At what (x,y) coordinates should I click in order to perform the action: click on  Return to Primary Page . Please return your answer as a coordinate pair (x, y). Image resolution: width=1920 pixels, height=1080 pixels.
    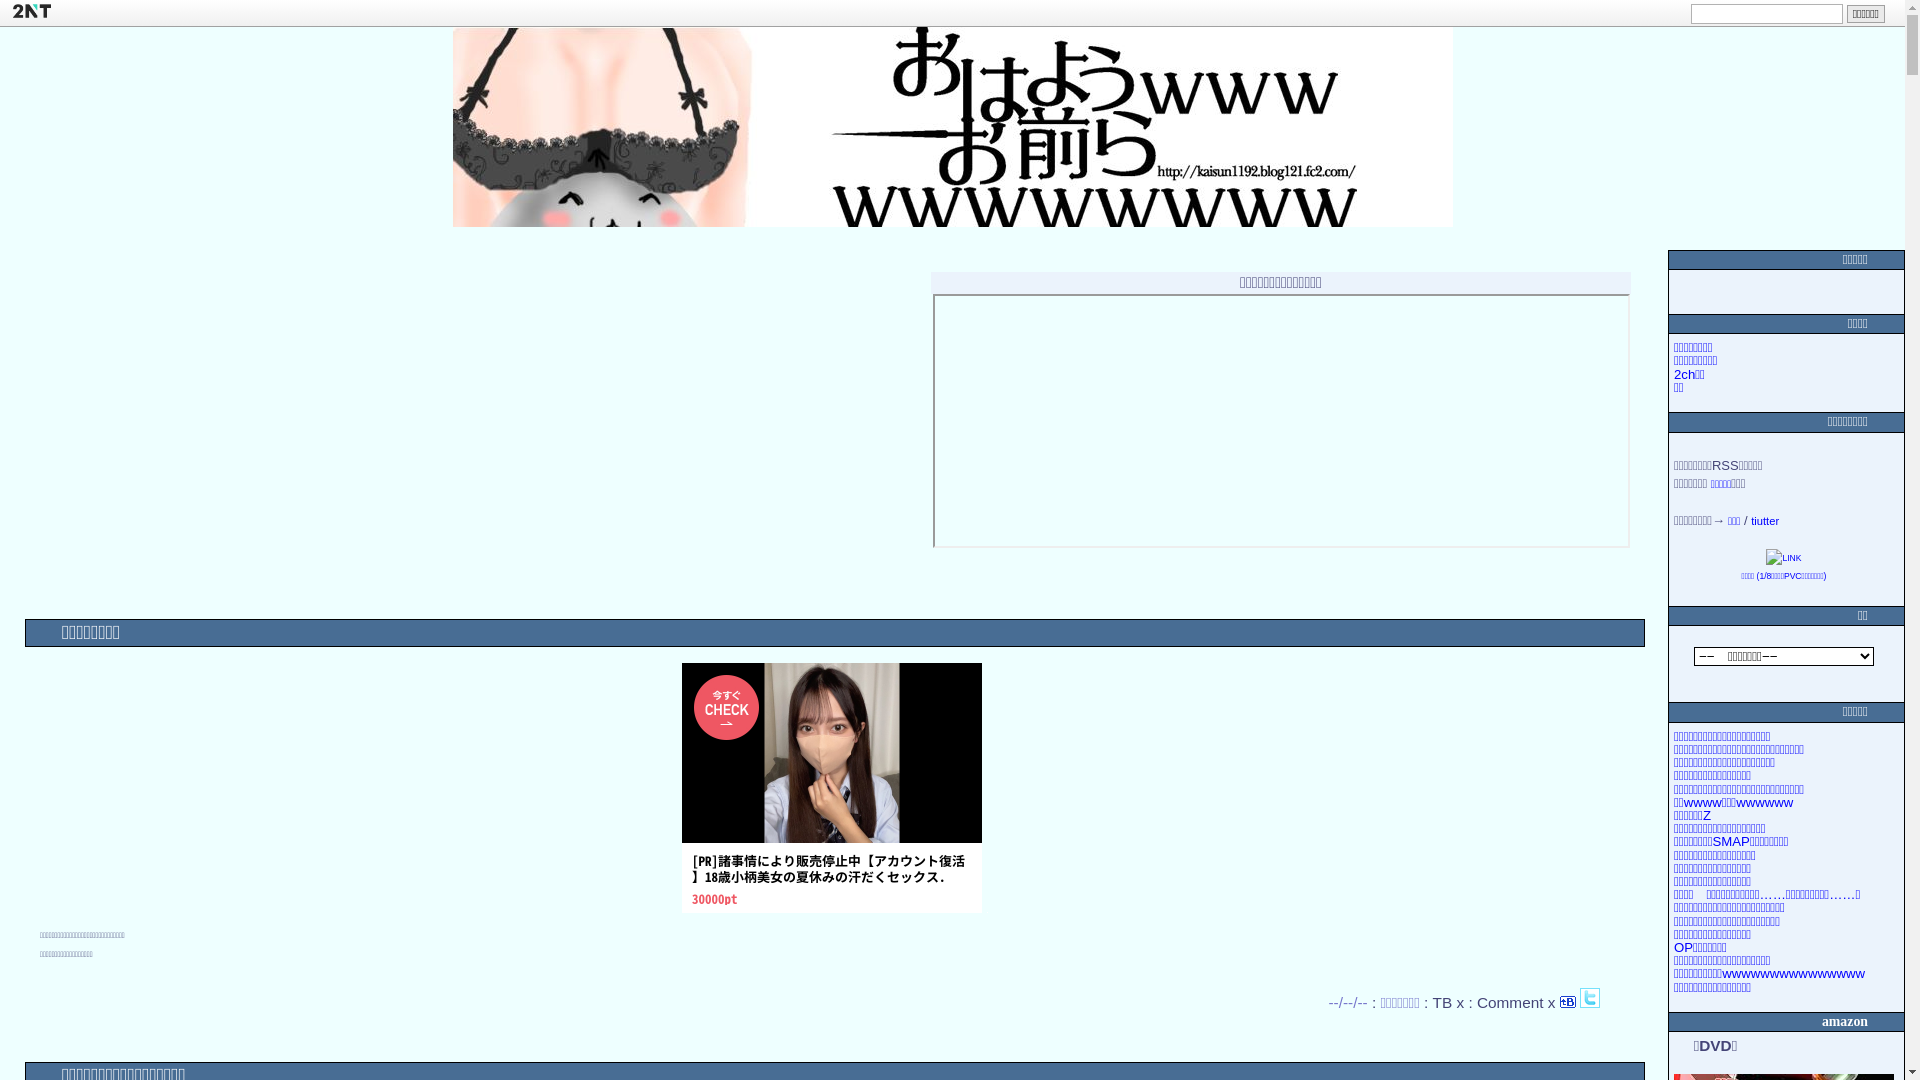
    Looking at the image, I should click on (952, 127).